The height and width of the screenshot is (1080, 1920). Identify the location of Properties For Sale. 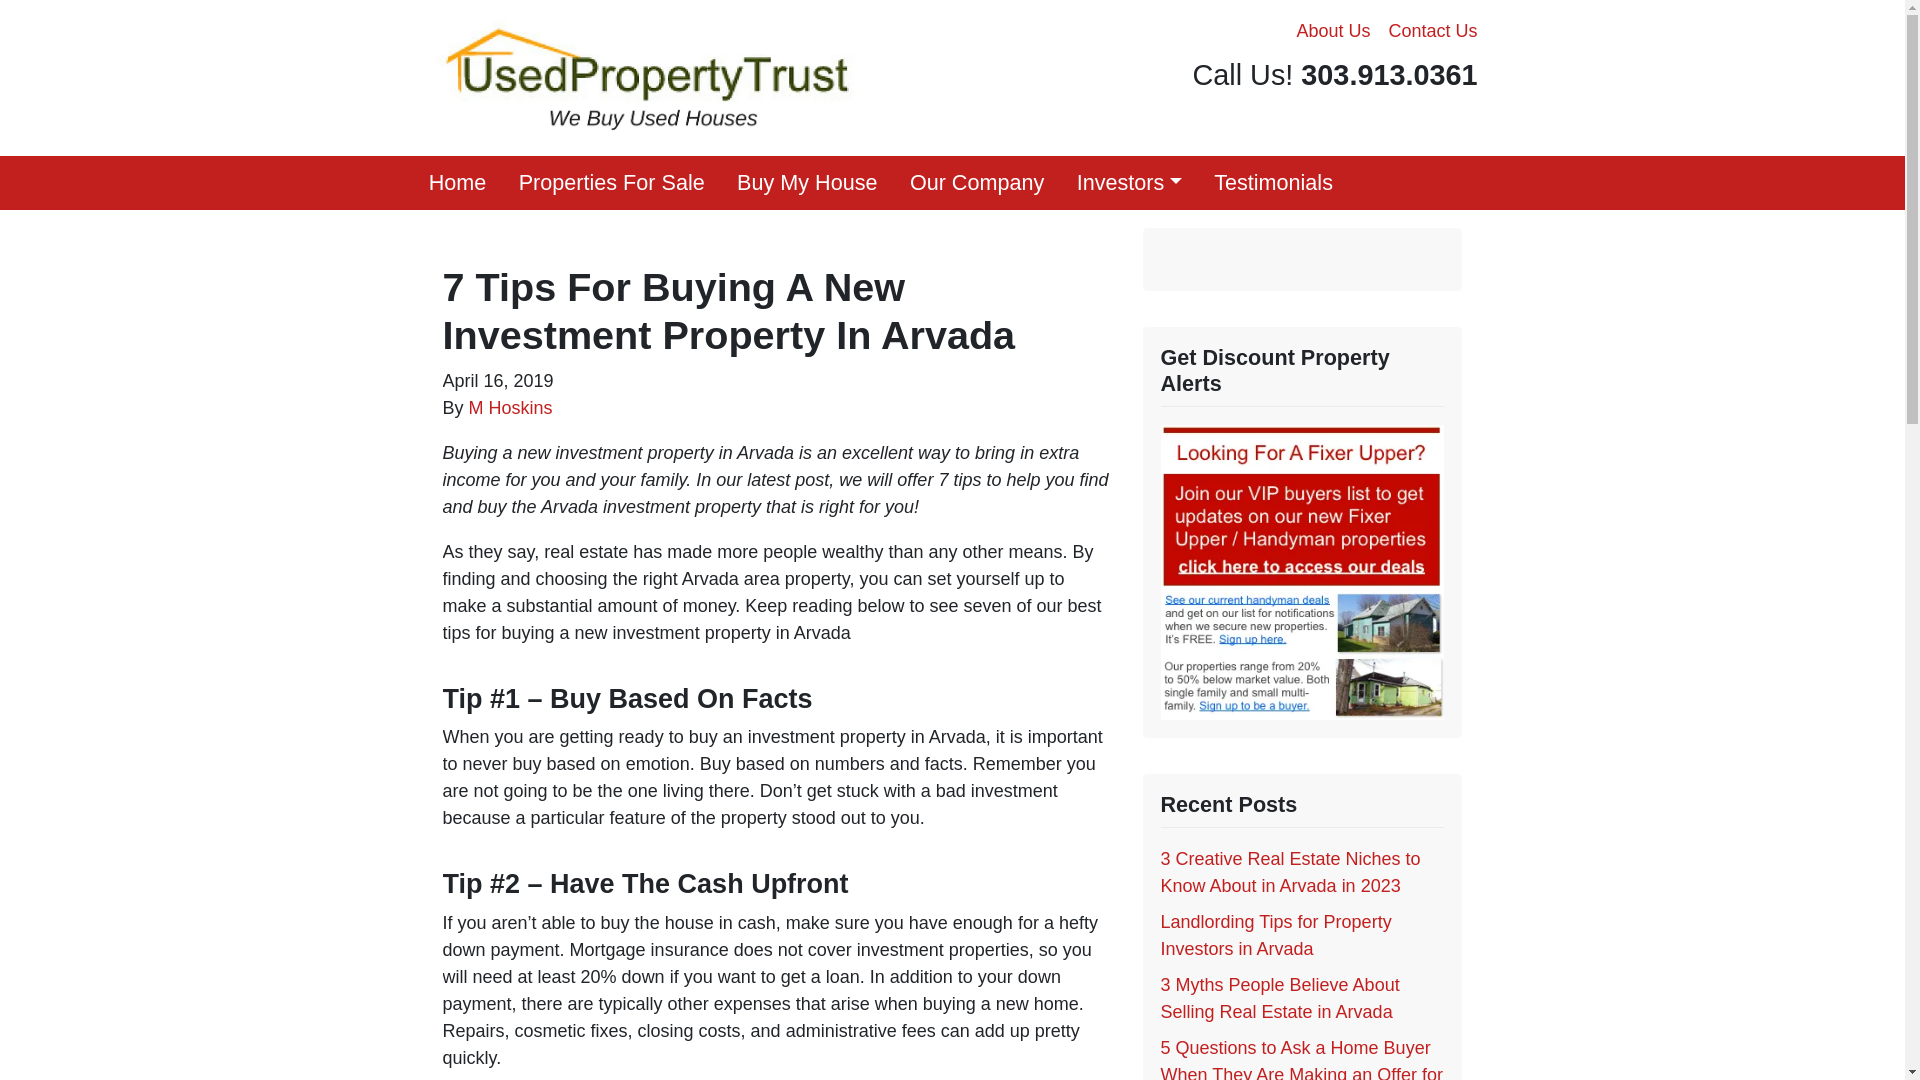
(610, 182).